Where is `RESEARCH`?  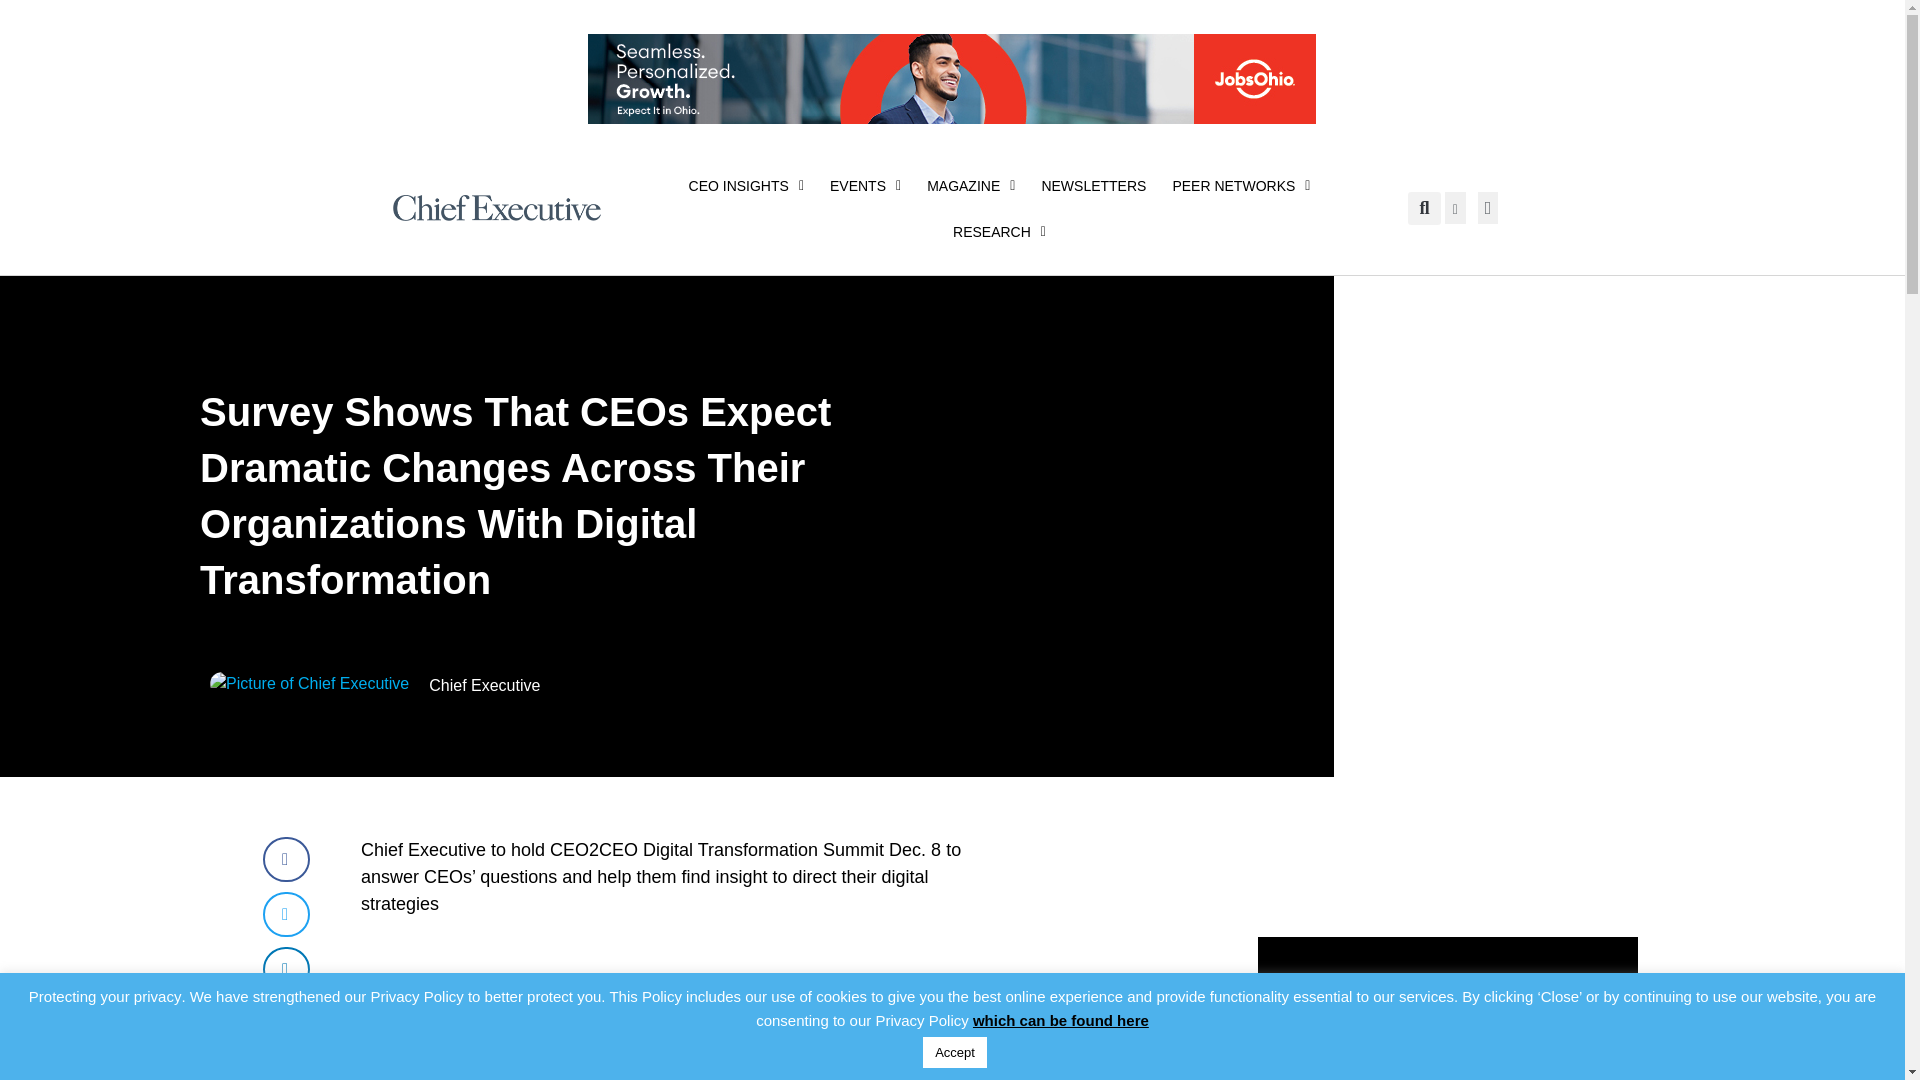
RESEARCH is located at coordinates (1000, 232).